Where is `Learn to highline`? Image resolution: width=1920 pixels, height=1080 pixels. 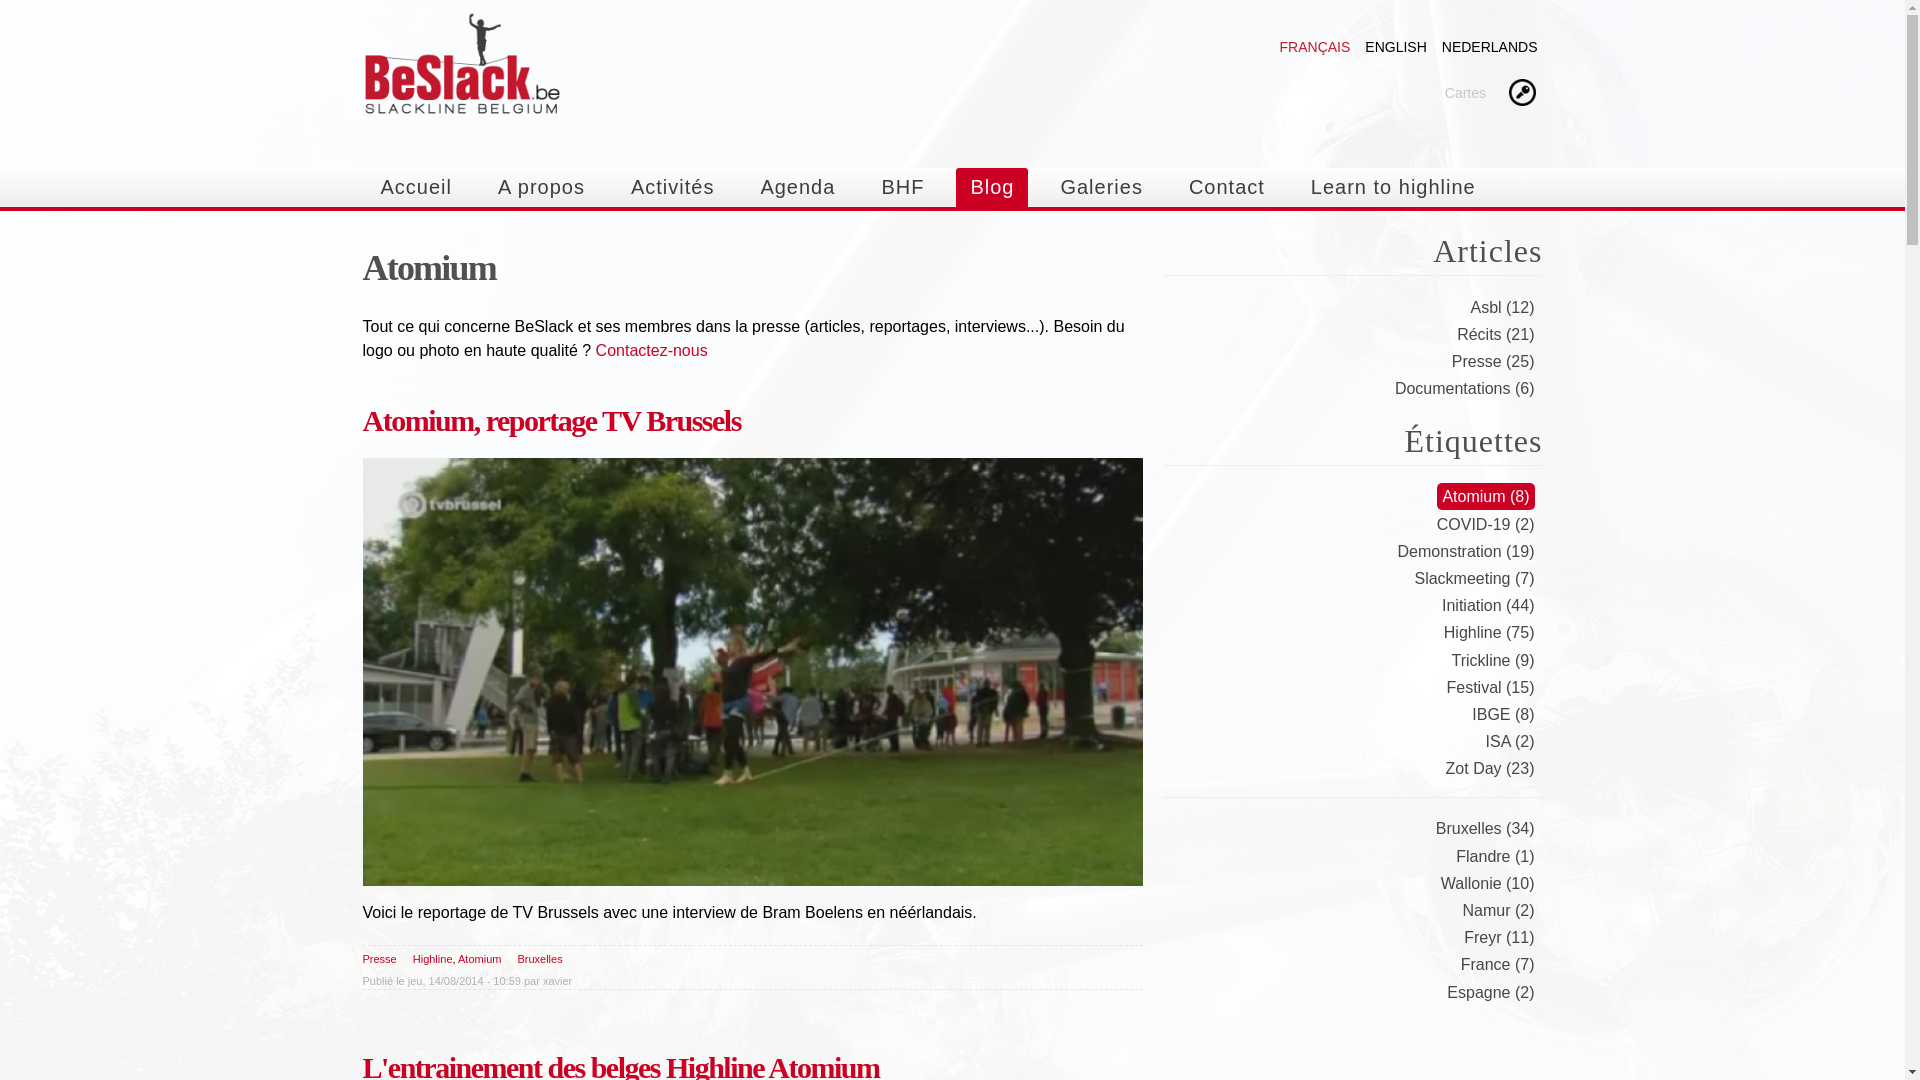
Learn to highline is located at coordinates (1394, 188).